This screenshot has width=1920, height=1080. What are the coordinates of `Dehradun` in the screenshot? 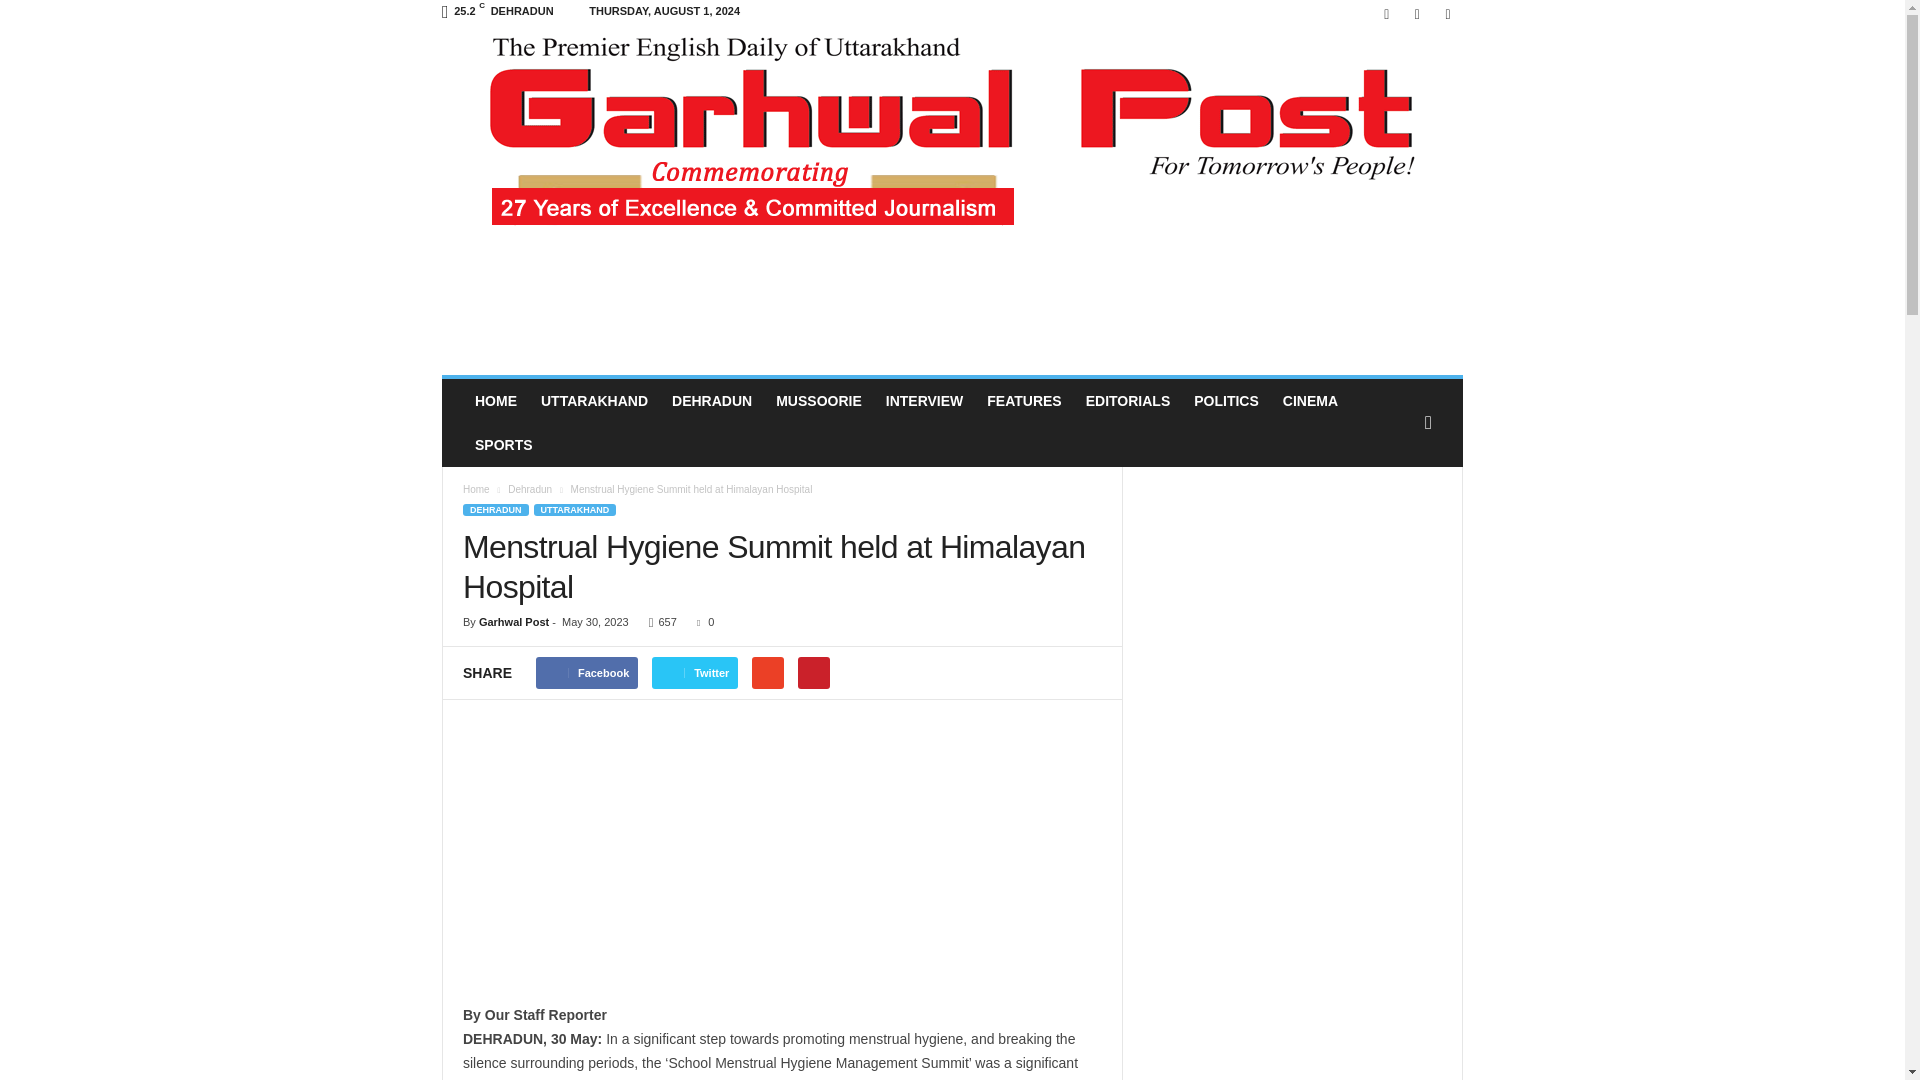 It's located at (531, 488).